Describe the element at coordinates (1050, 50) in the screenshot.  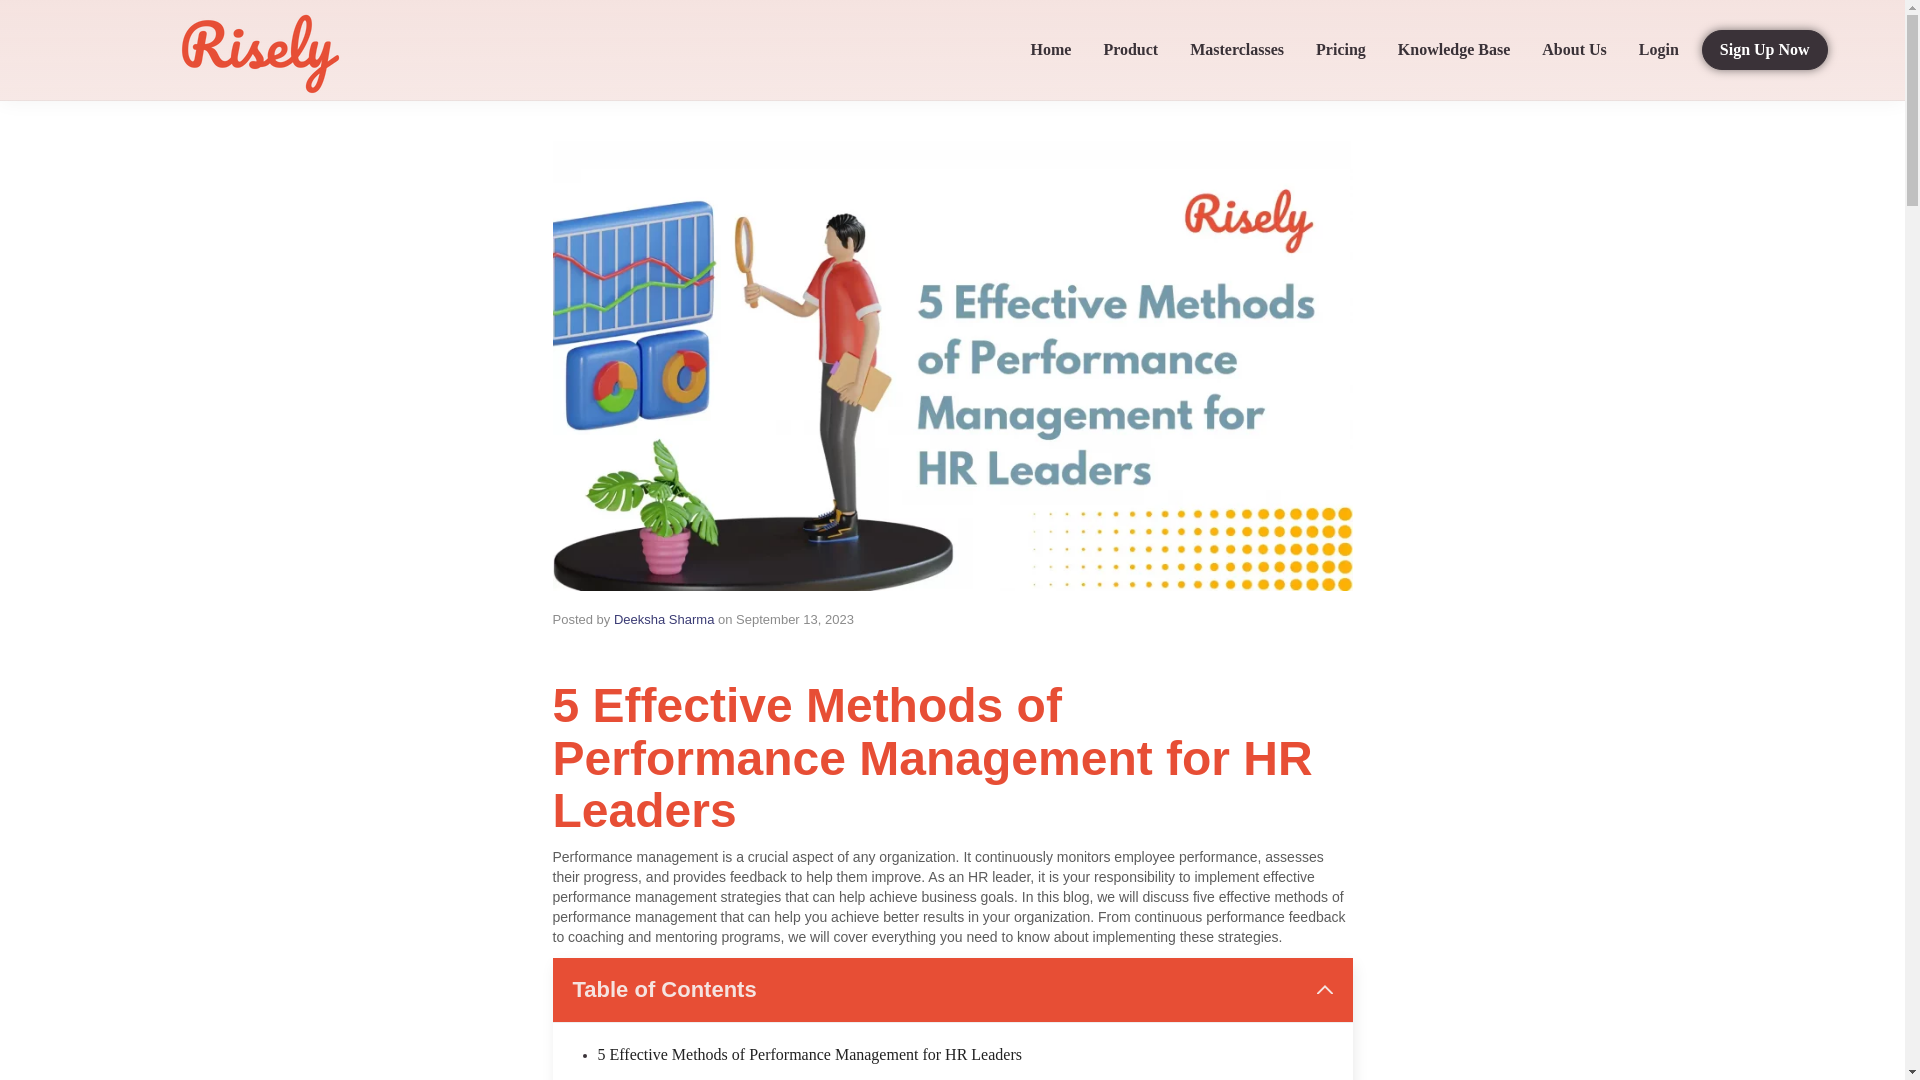
I see `Home` at that location.